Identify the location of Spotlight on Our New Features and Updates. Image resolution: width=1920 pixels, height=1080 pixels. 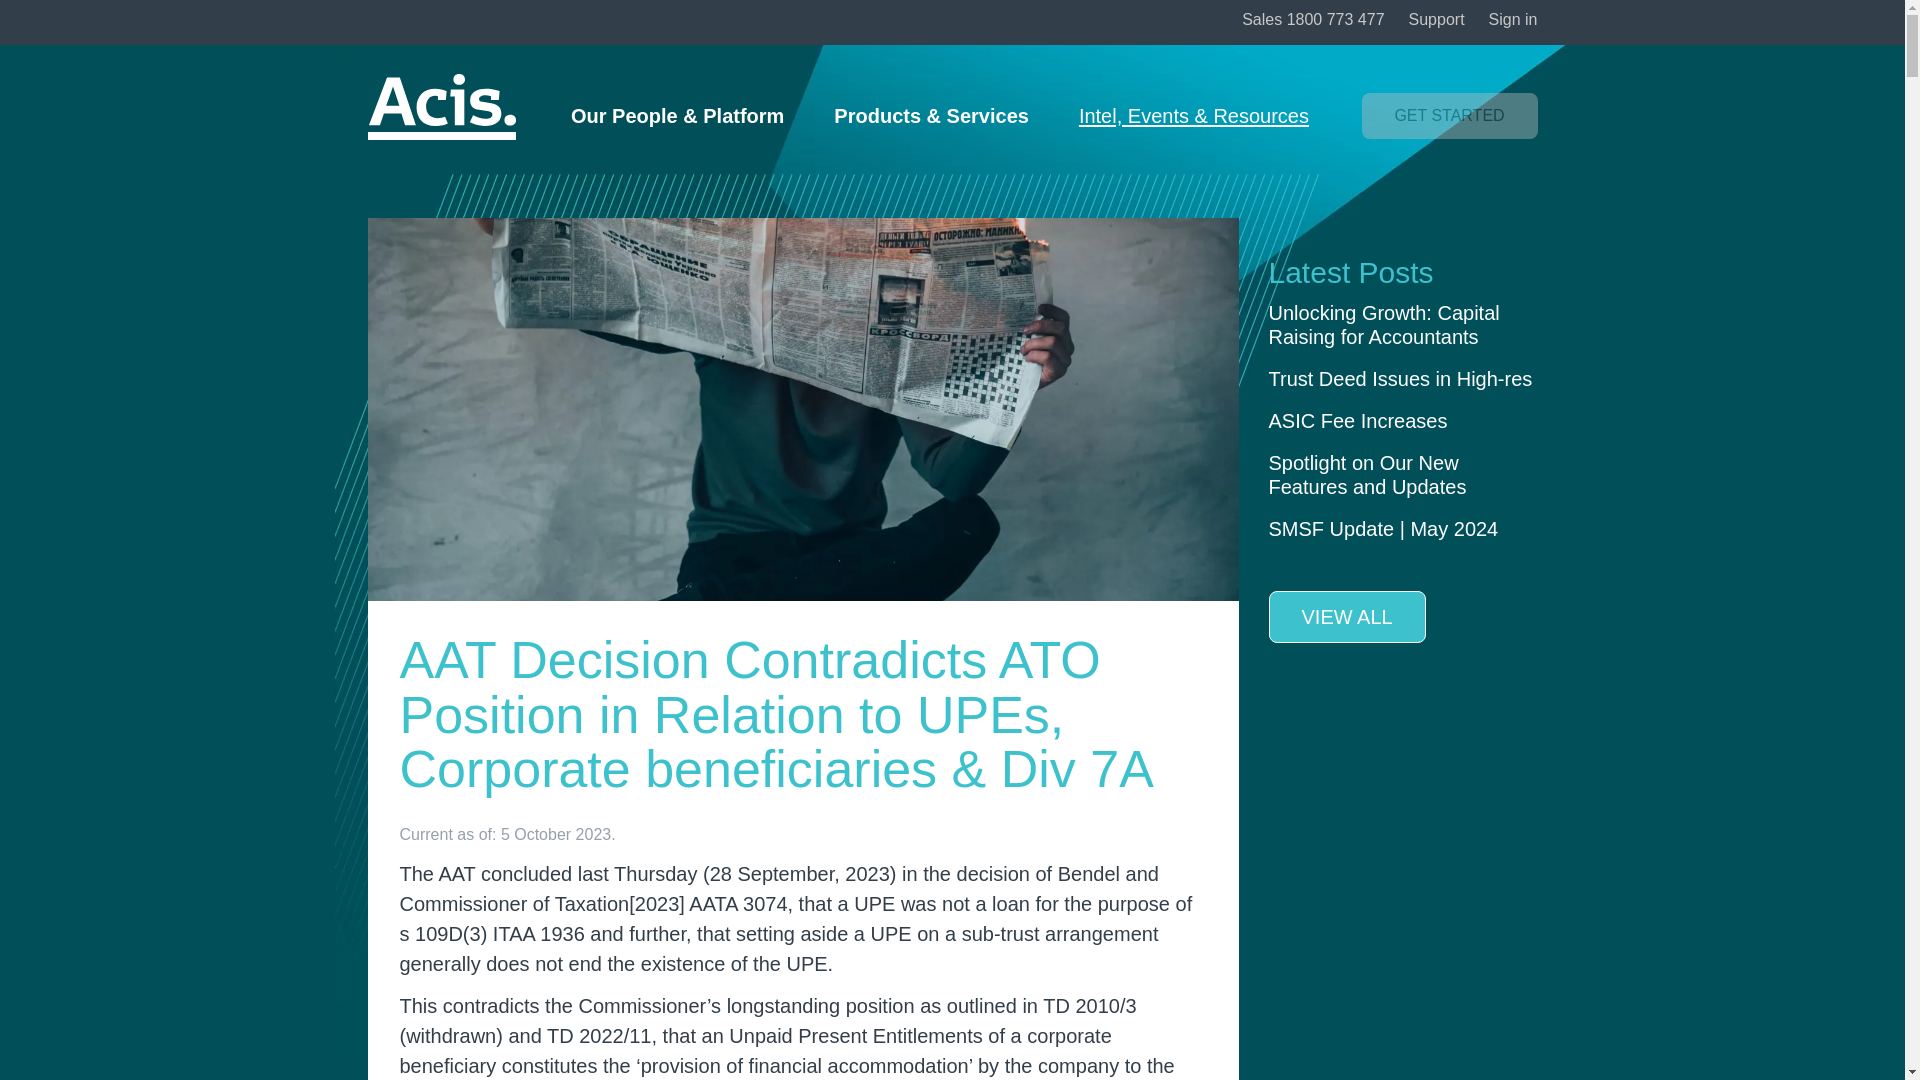
(1366, 474).